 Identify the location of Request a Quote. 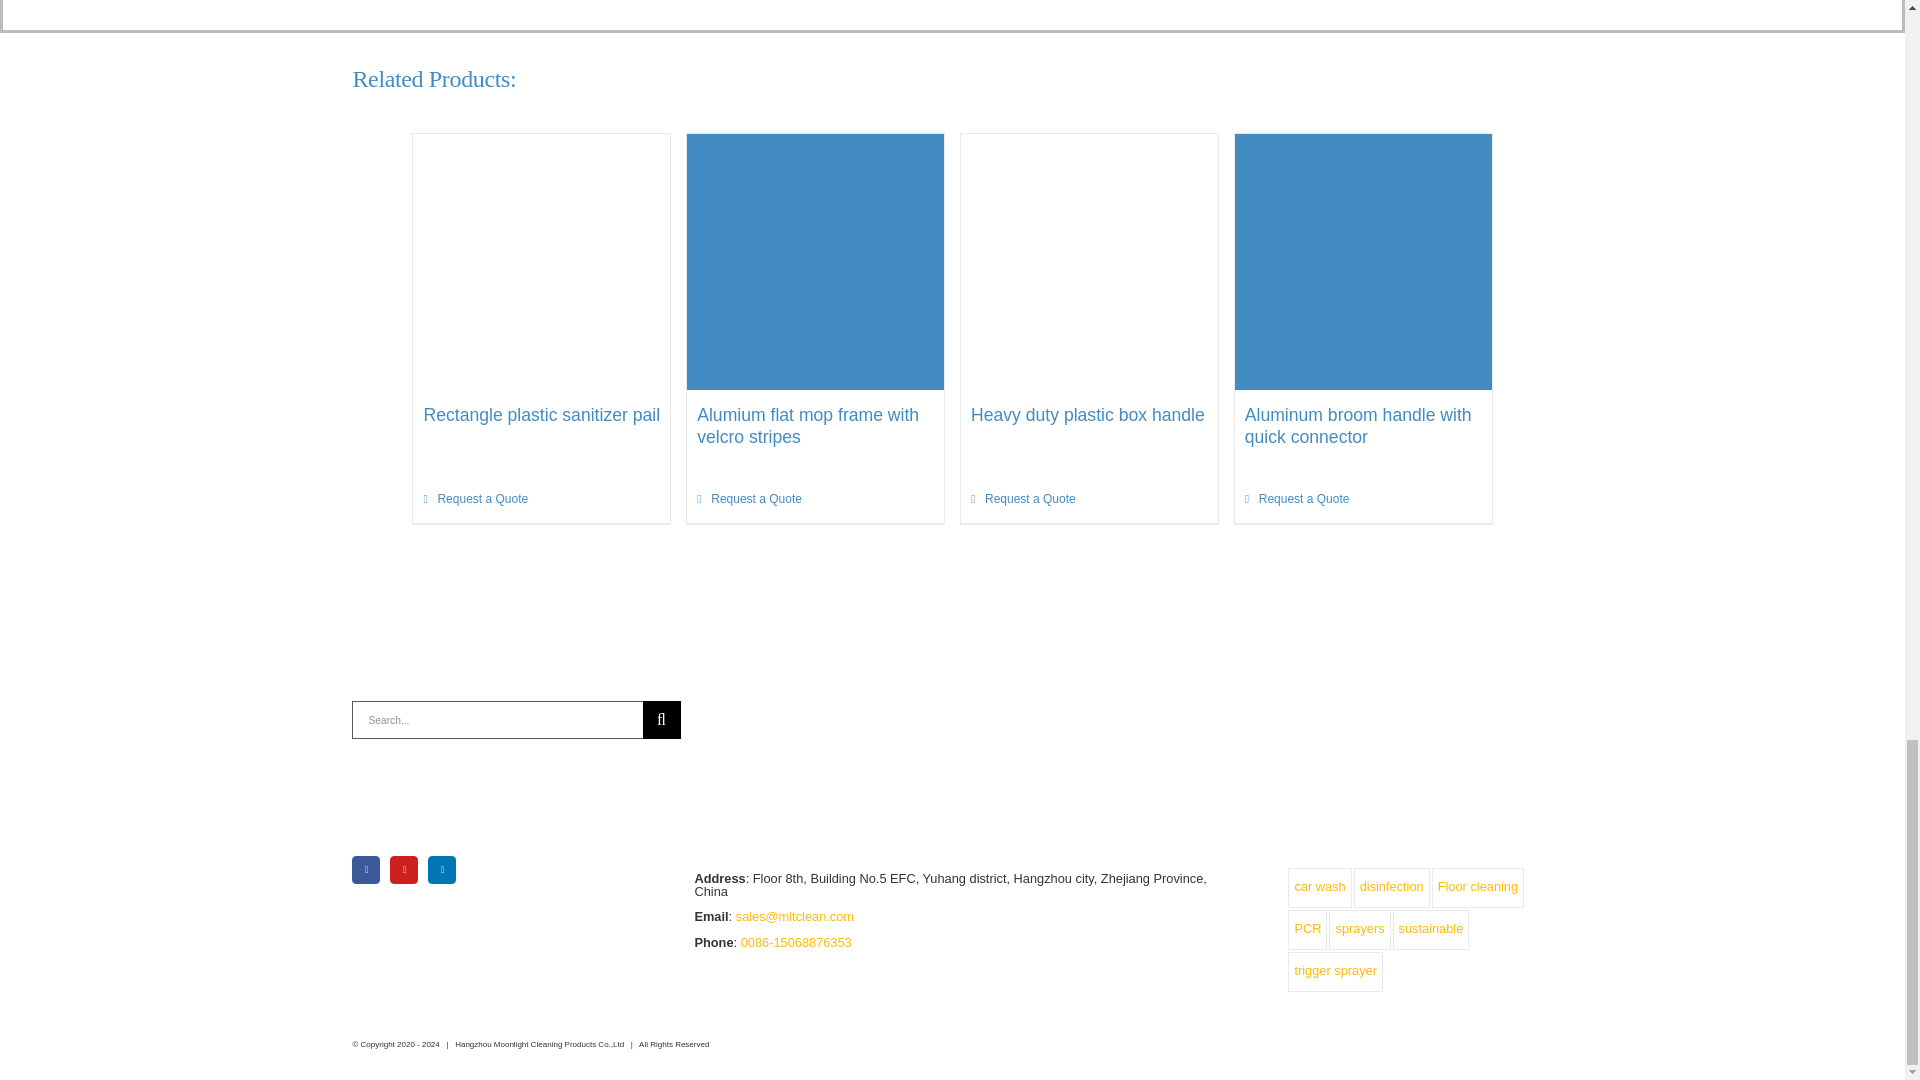
(749, 498).